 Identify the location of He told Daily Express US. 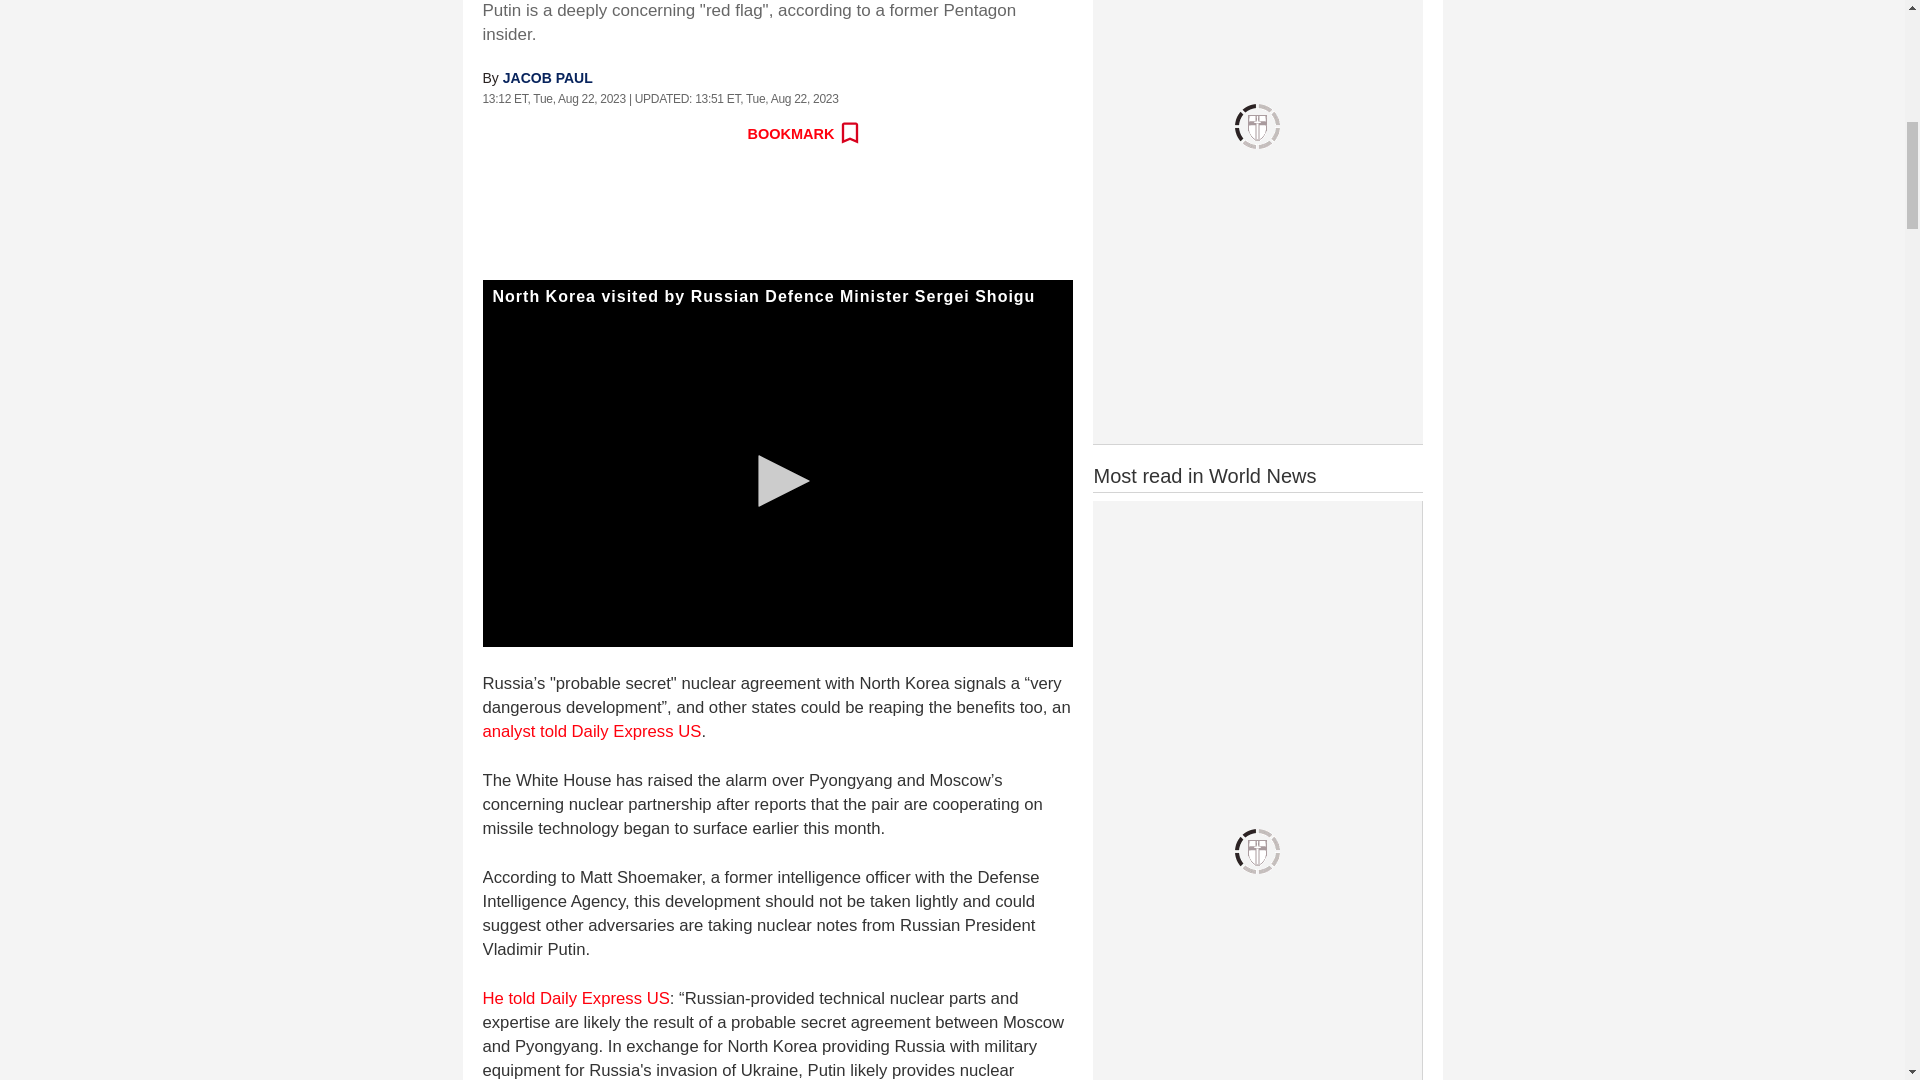
(574, 998).